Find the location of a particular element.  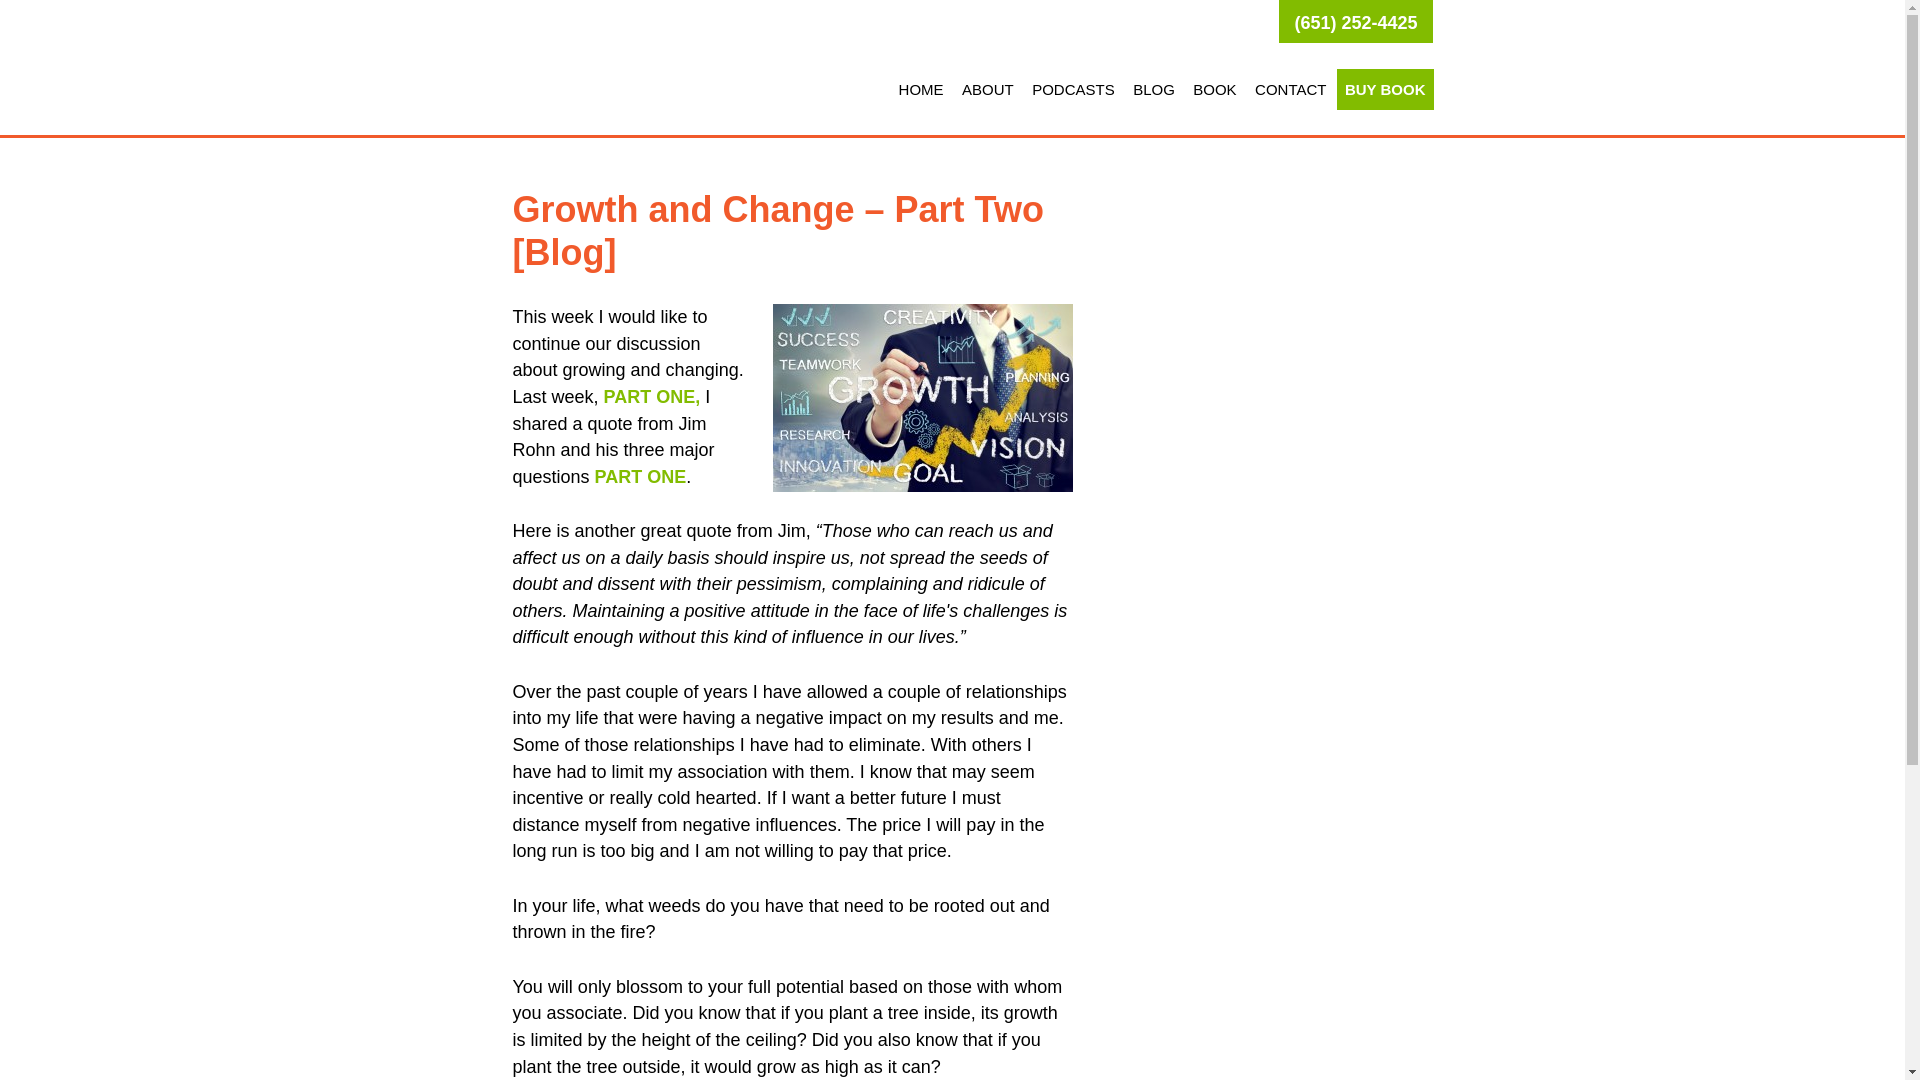

CONTACT is located at coordinates (1290, 90).